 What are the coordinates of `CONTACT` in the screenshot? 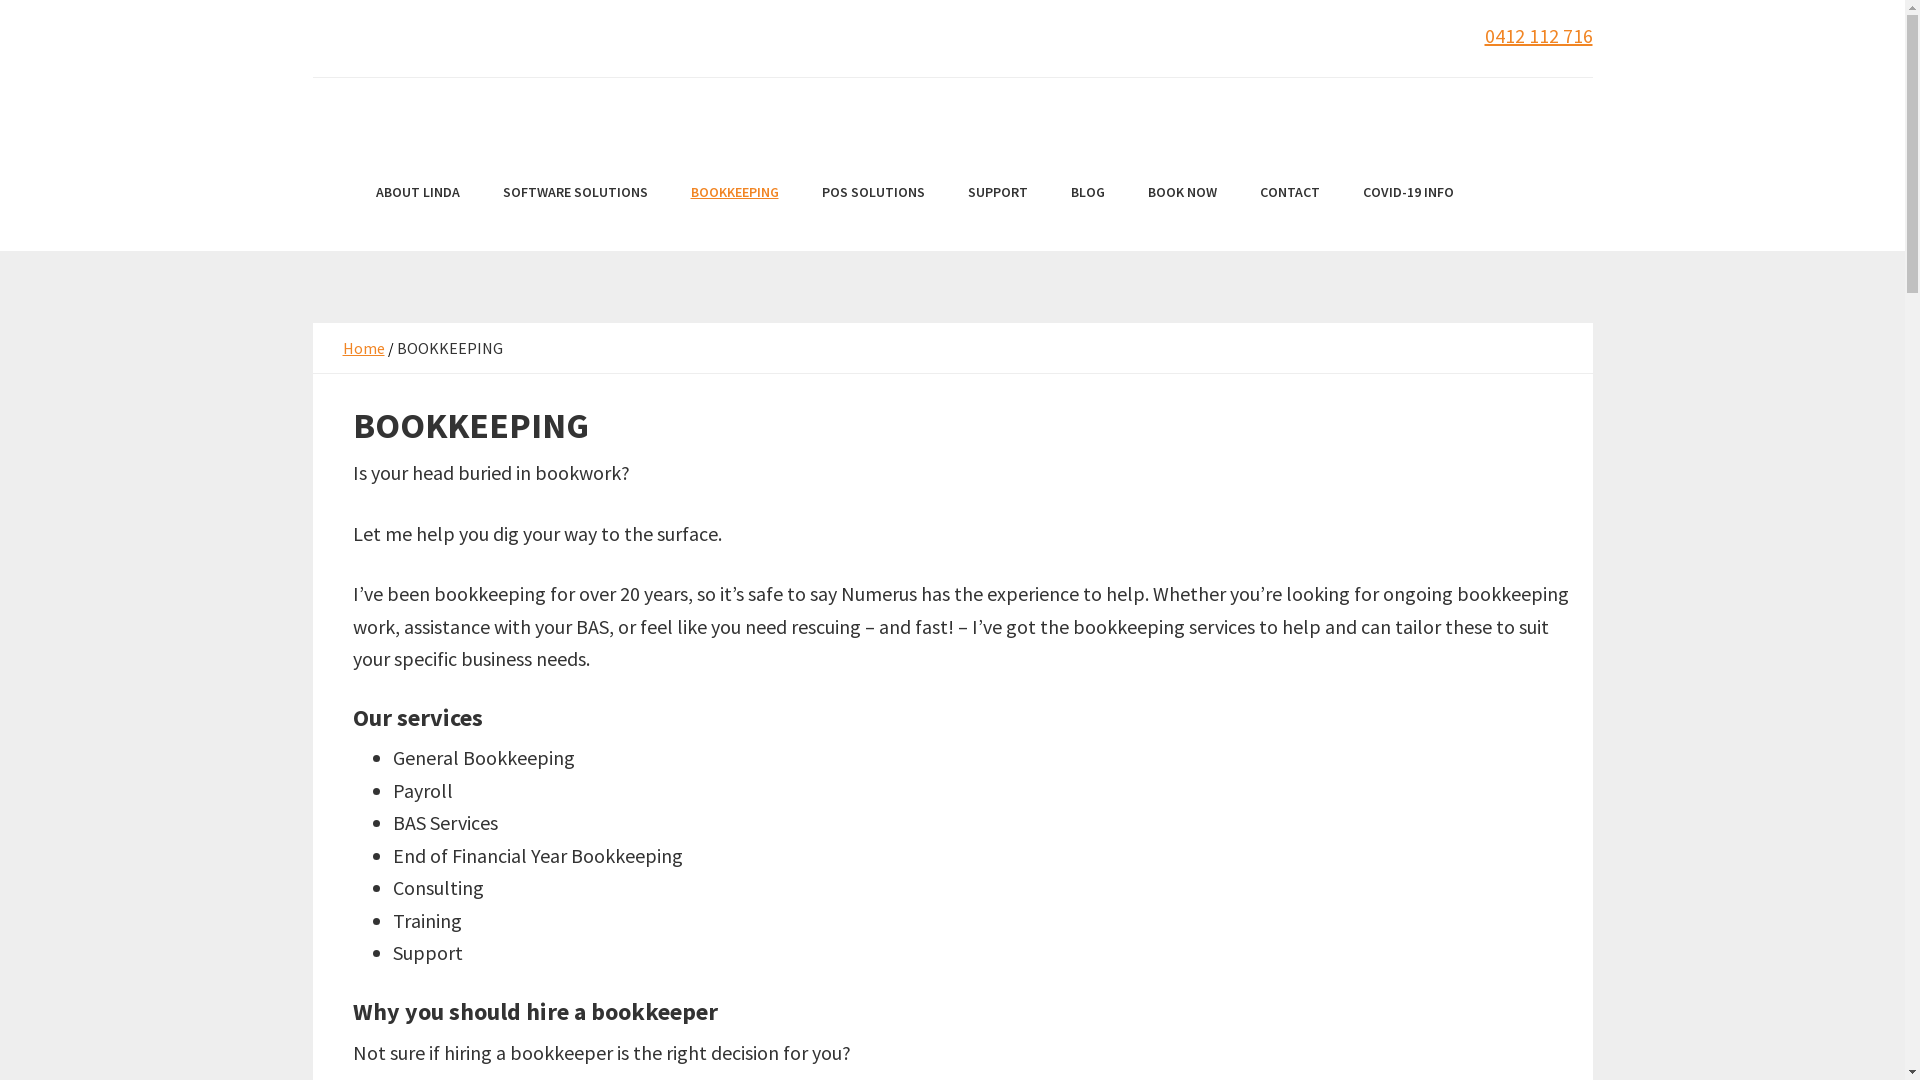 It's located at (1290, 191).